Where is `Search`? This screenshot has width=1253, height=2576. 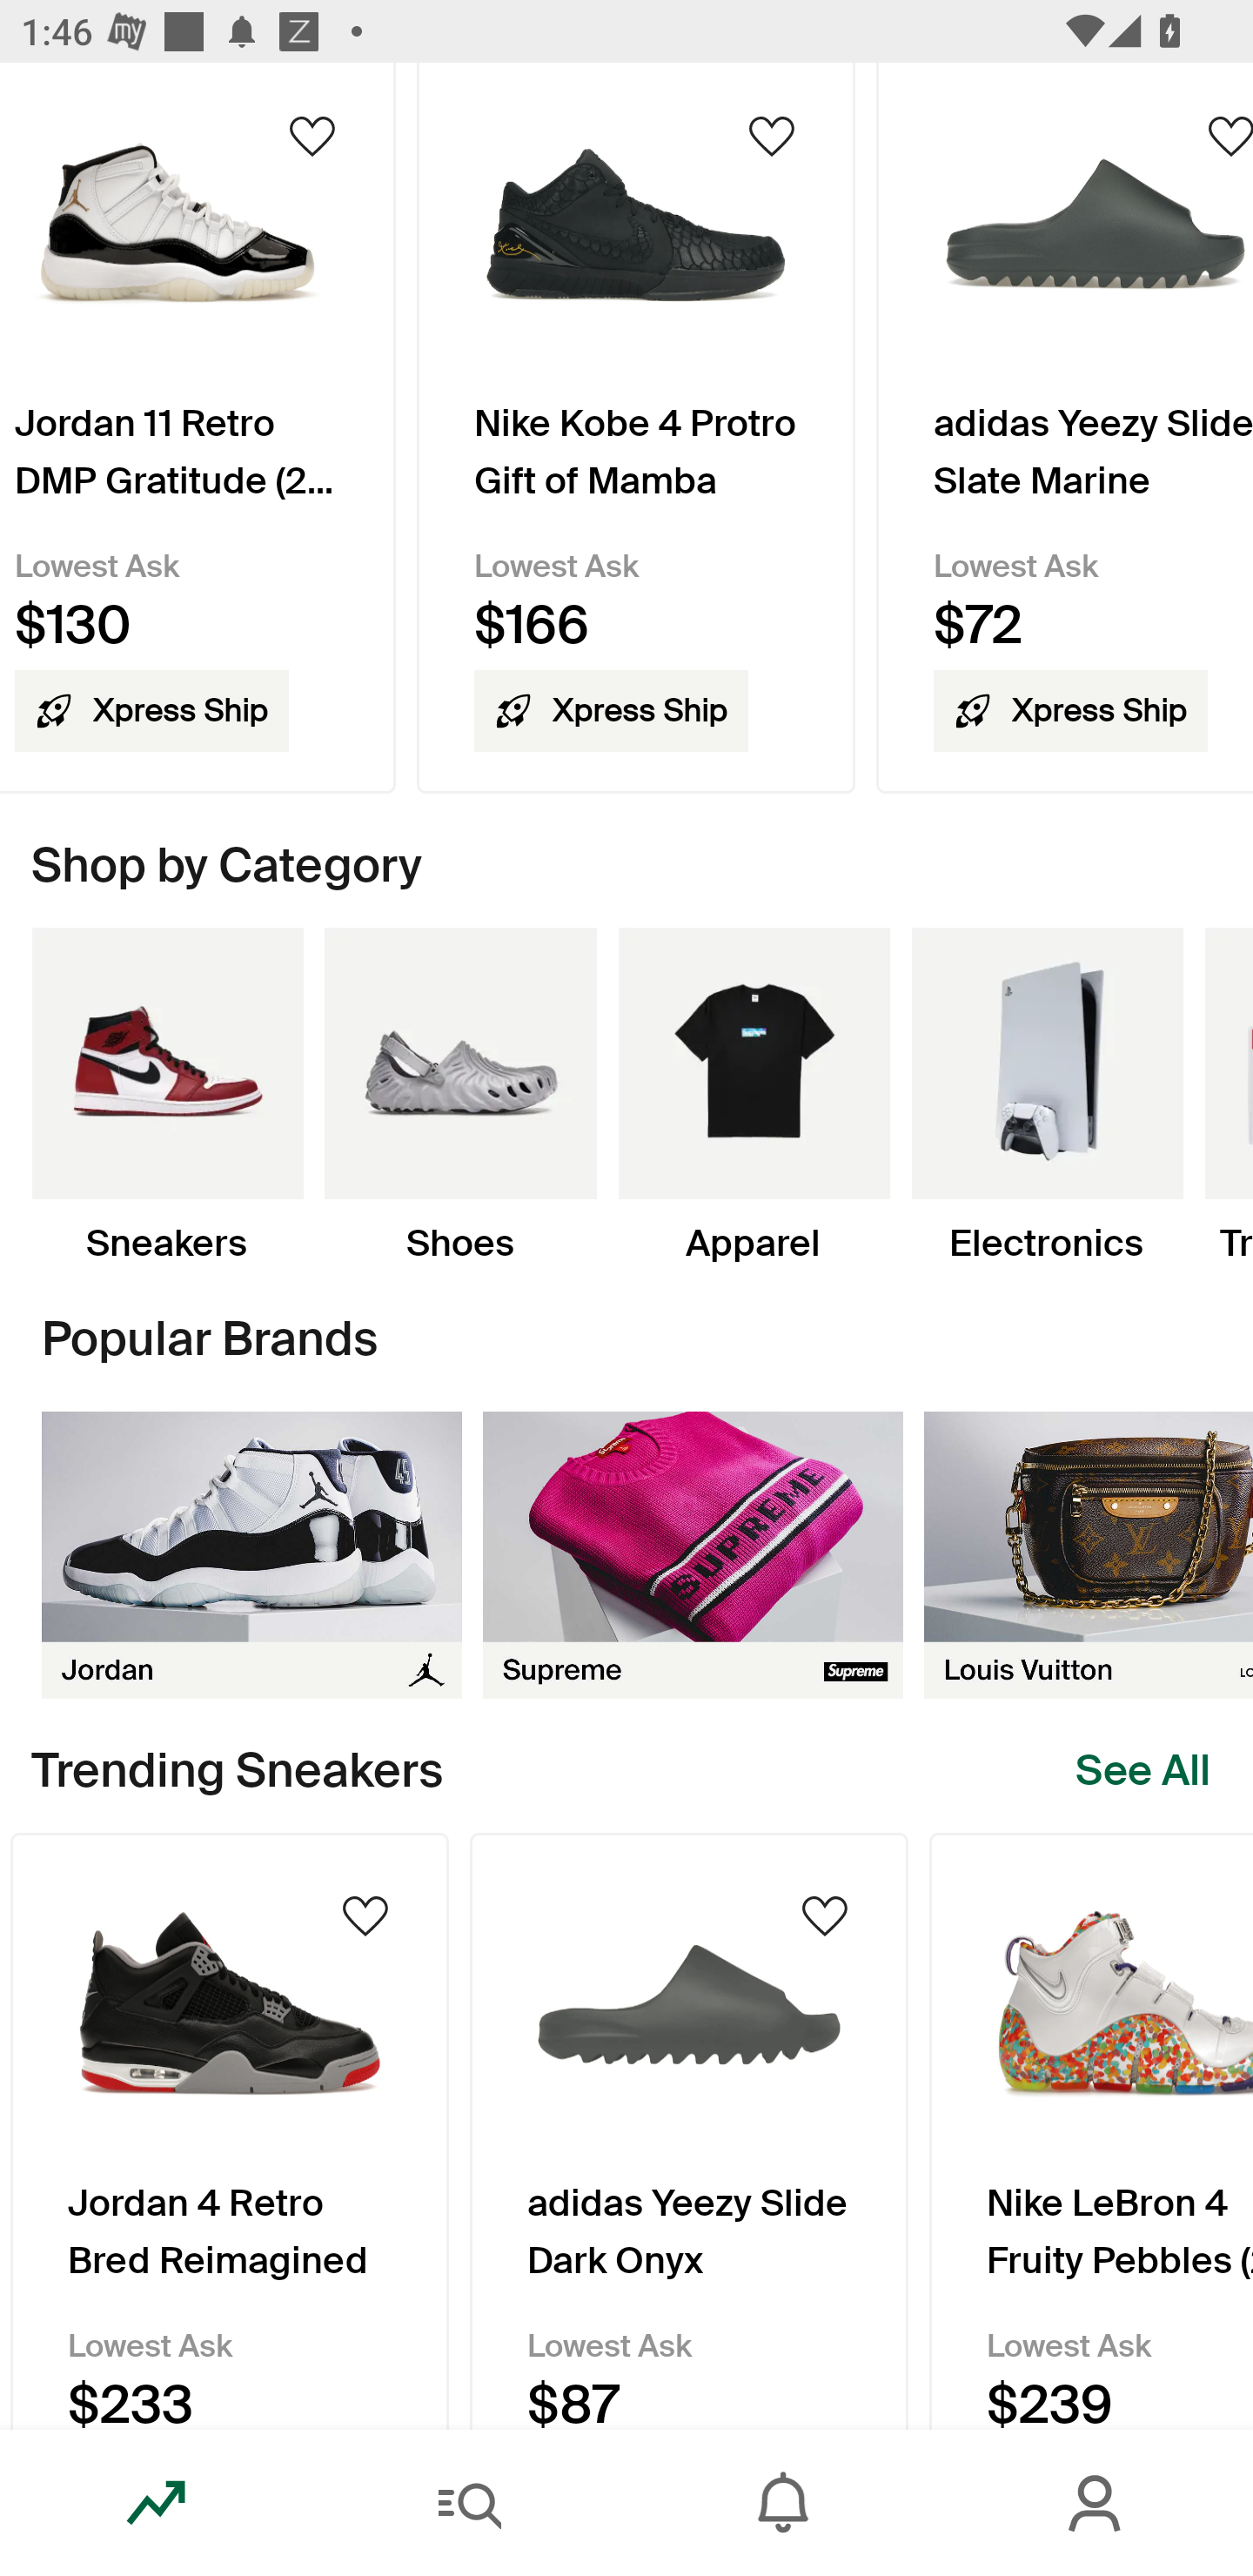 Search is located at coordinates (470, 2503).